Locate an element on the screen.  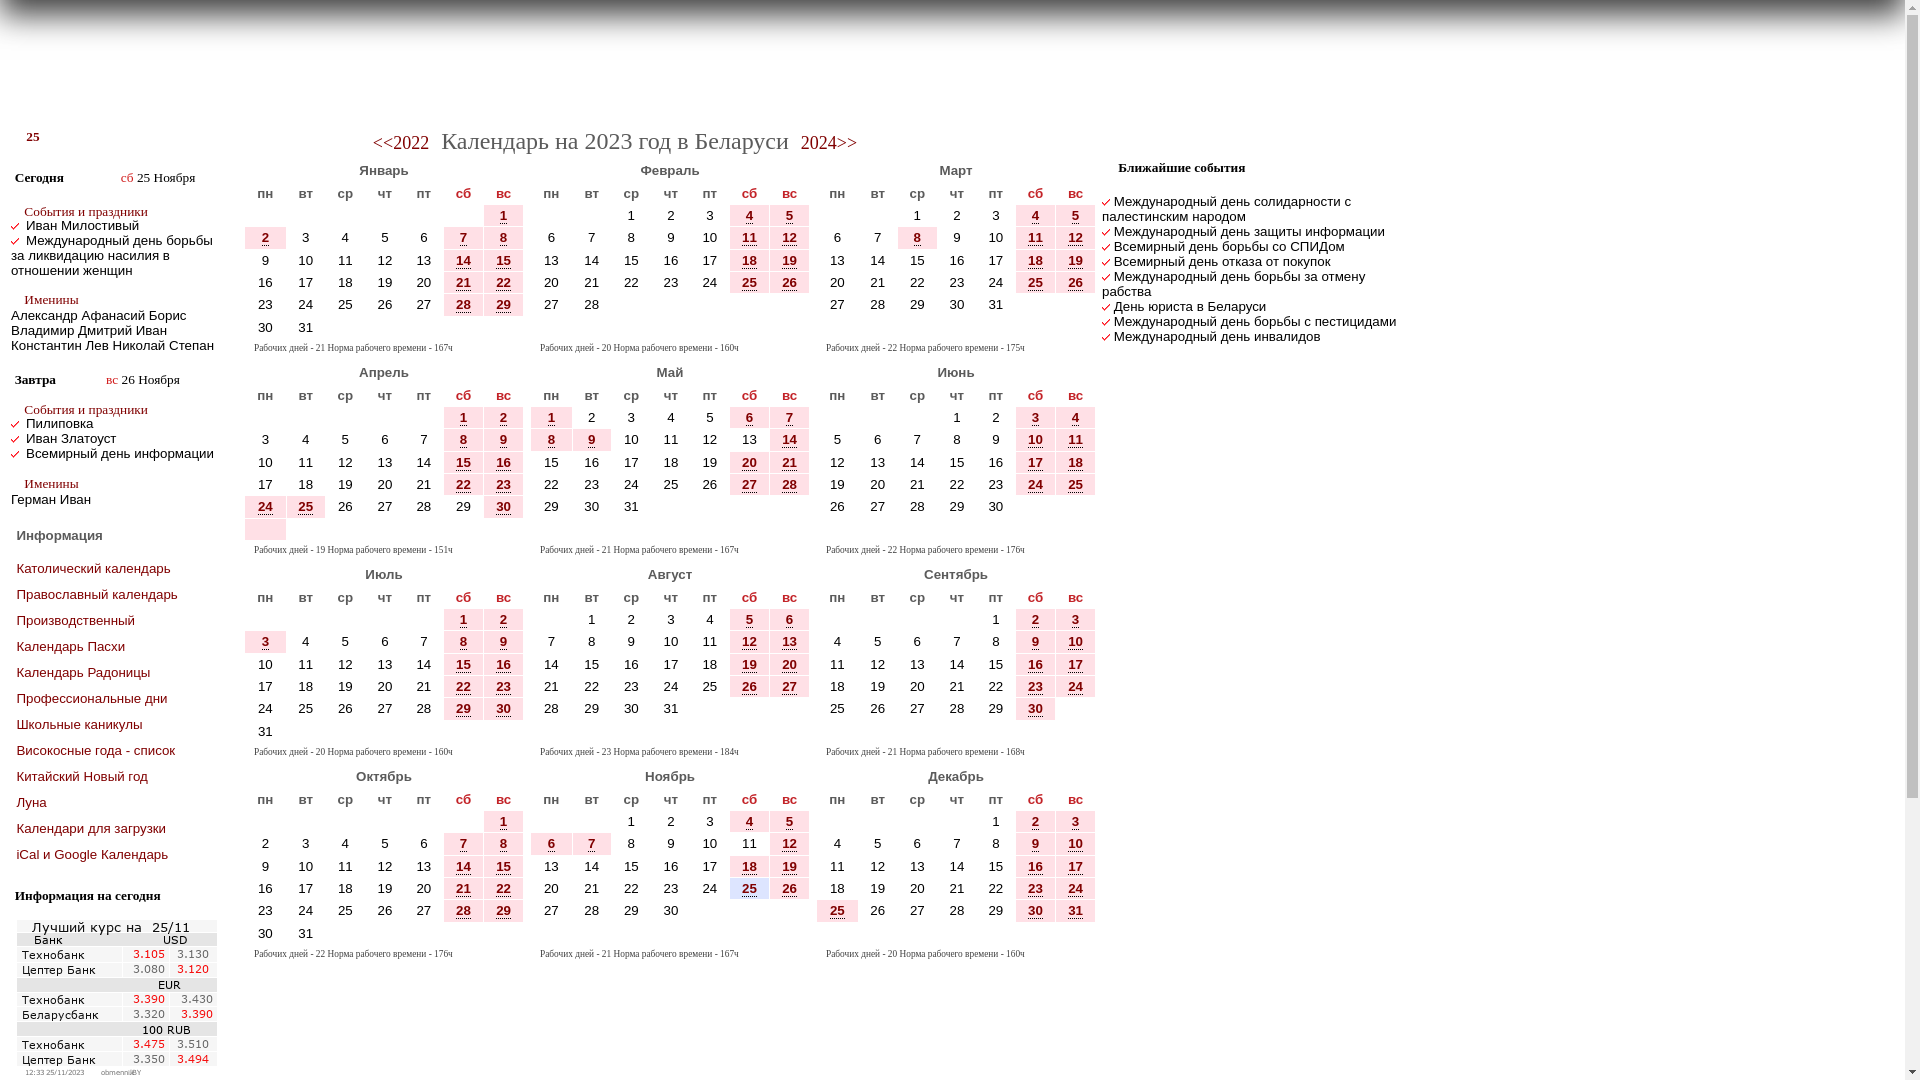
28 is located at coordinates (957, 708).